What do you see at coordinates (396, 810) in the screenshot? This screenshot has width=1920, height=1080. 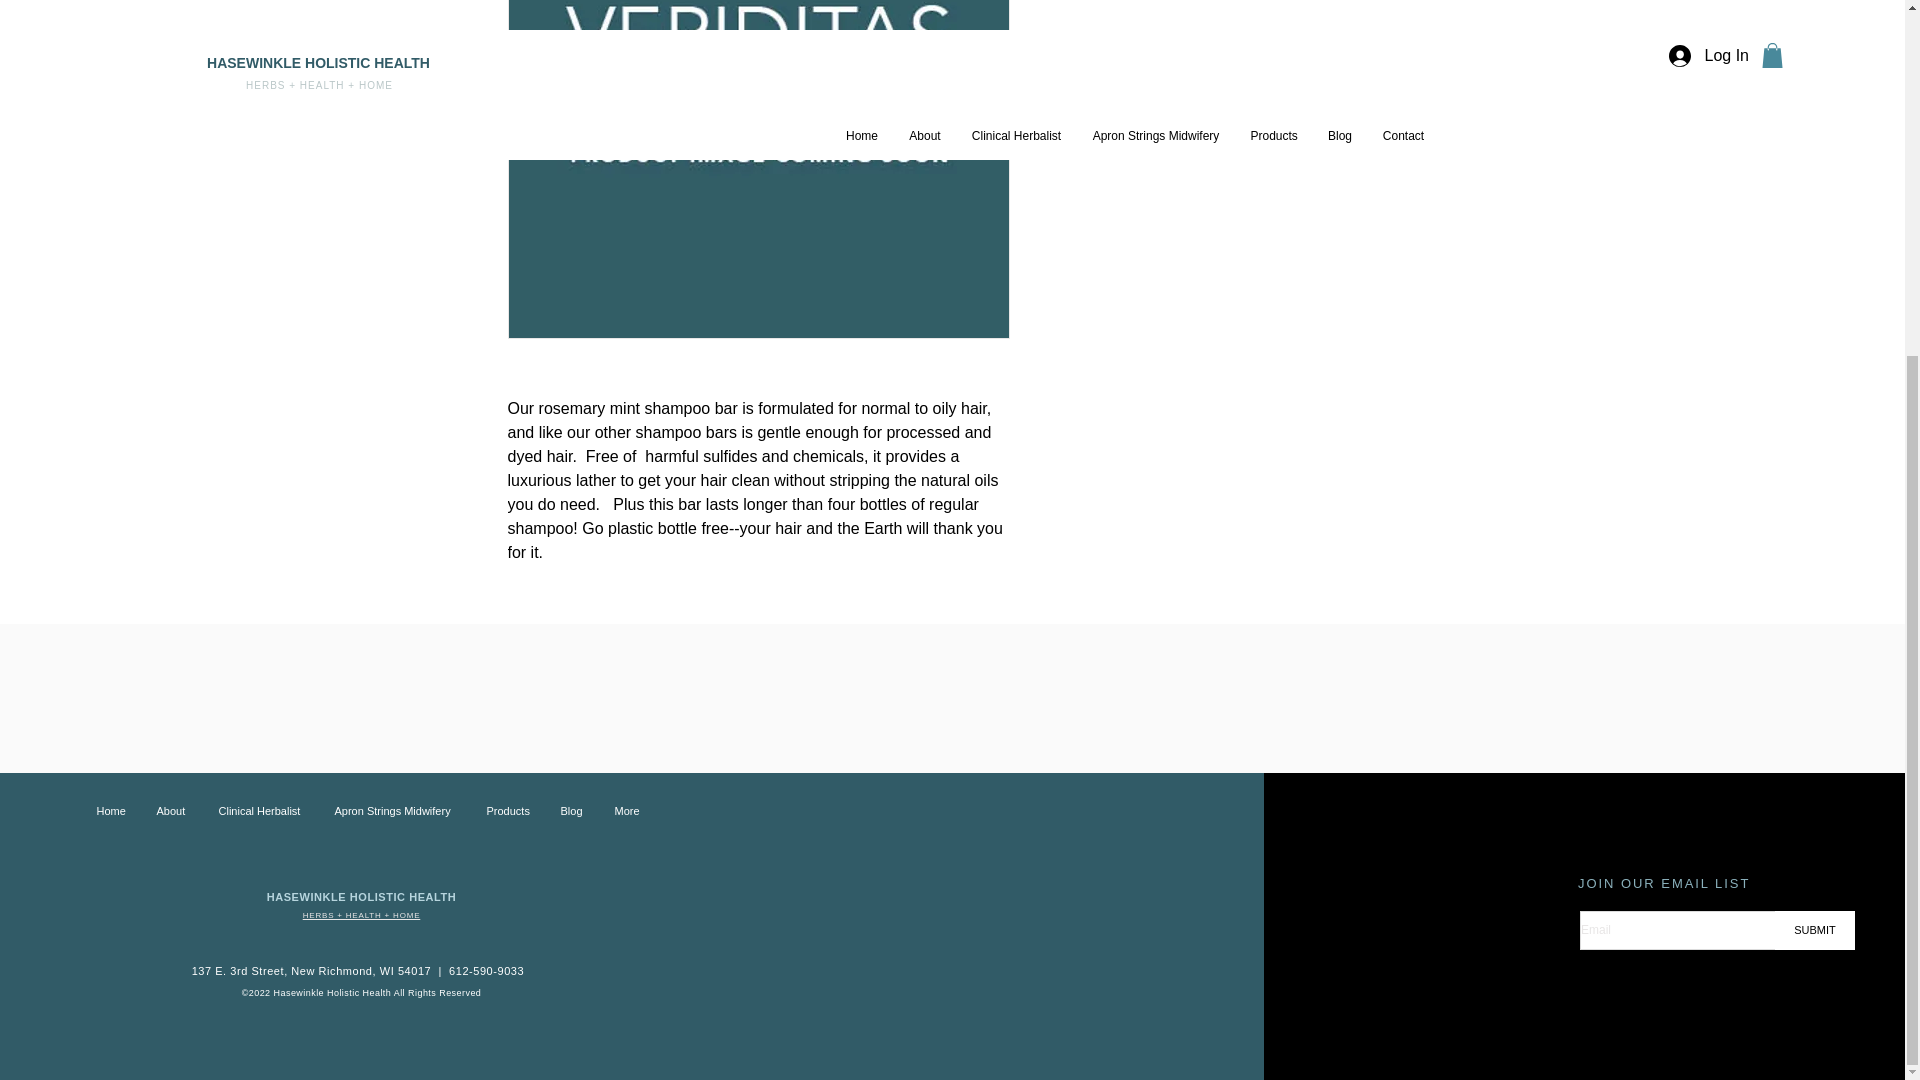 I see `Apron Strings Midwifery` at bounding box center [396, 810].